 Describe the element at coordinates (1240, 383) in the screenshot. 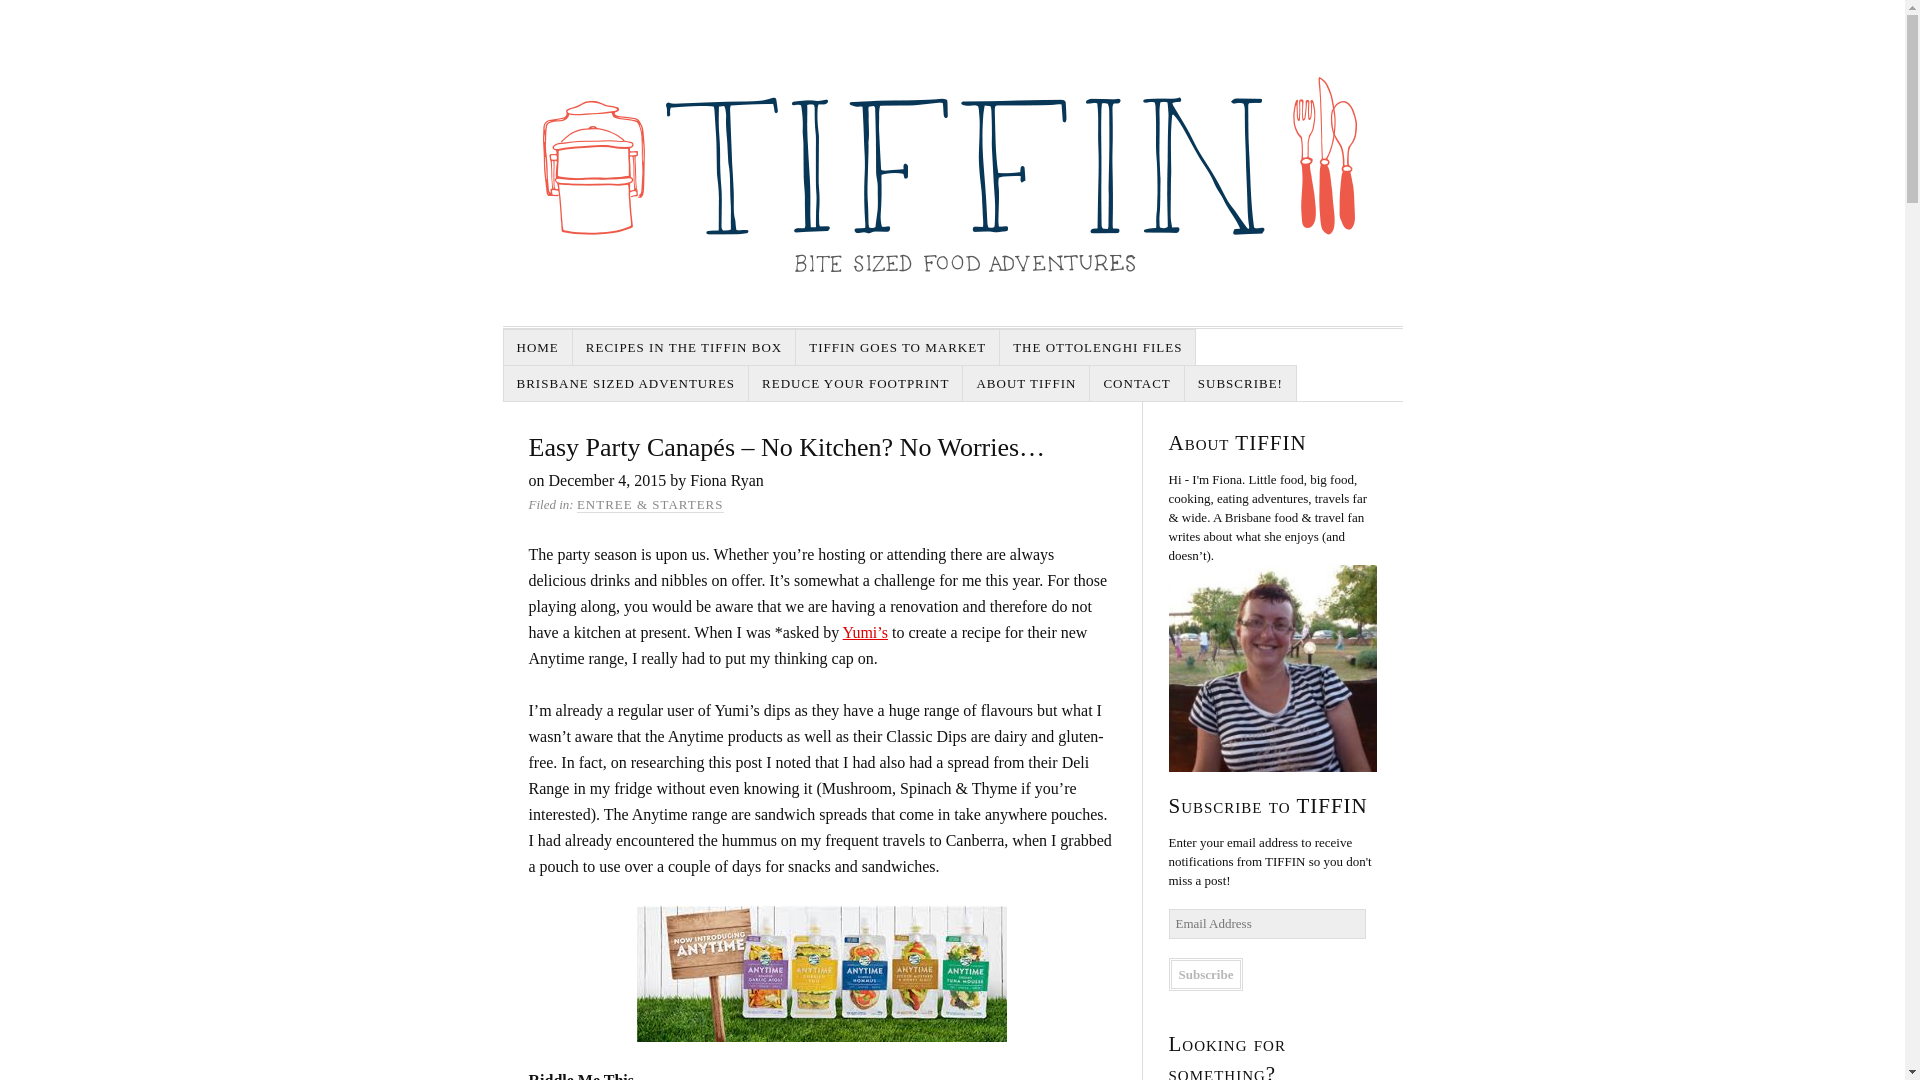

I see `SUBSCRIBE!` at that location.